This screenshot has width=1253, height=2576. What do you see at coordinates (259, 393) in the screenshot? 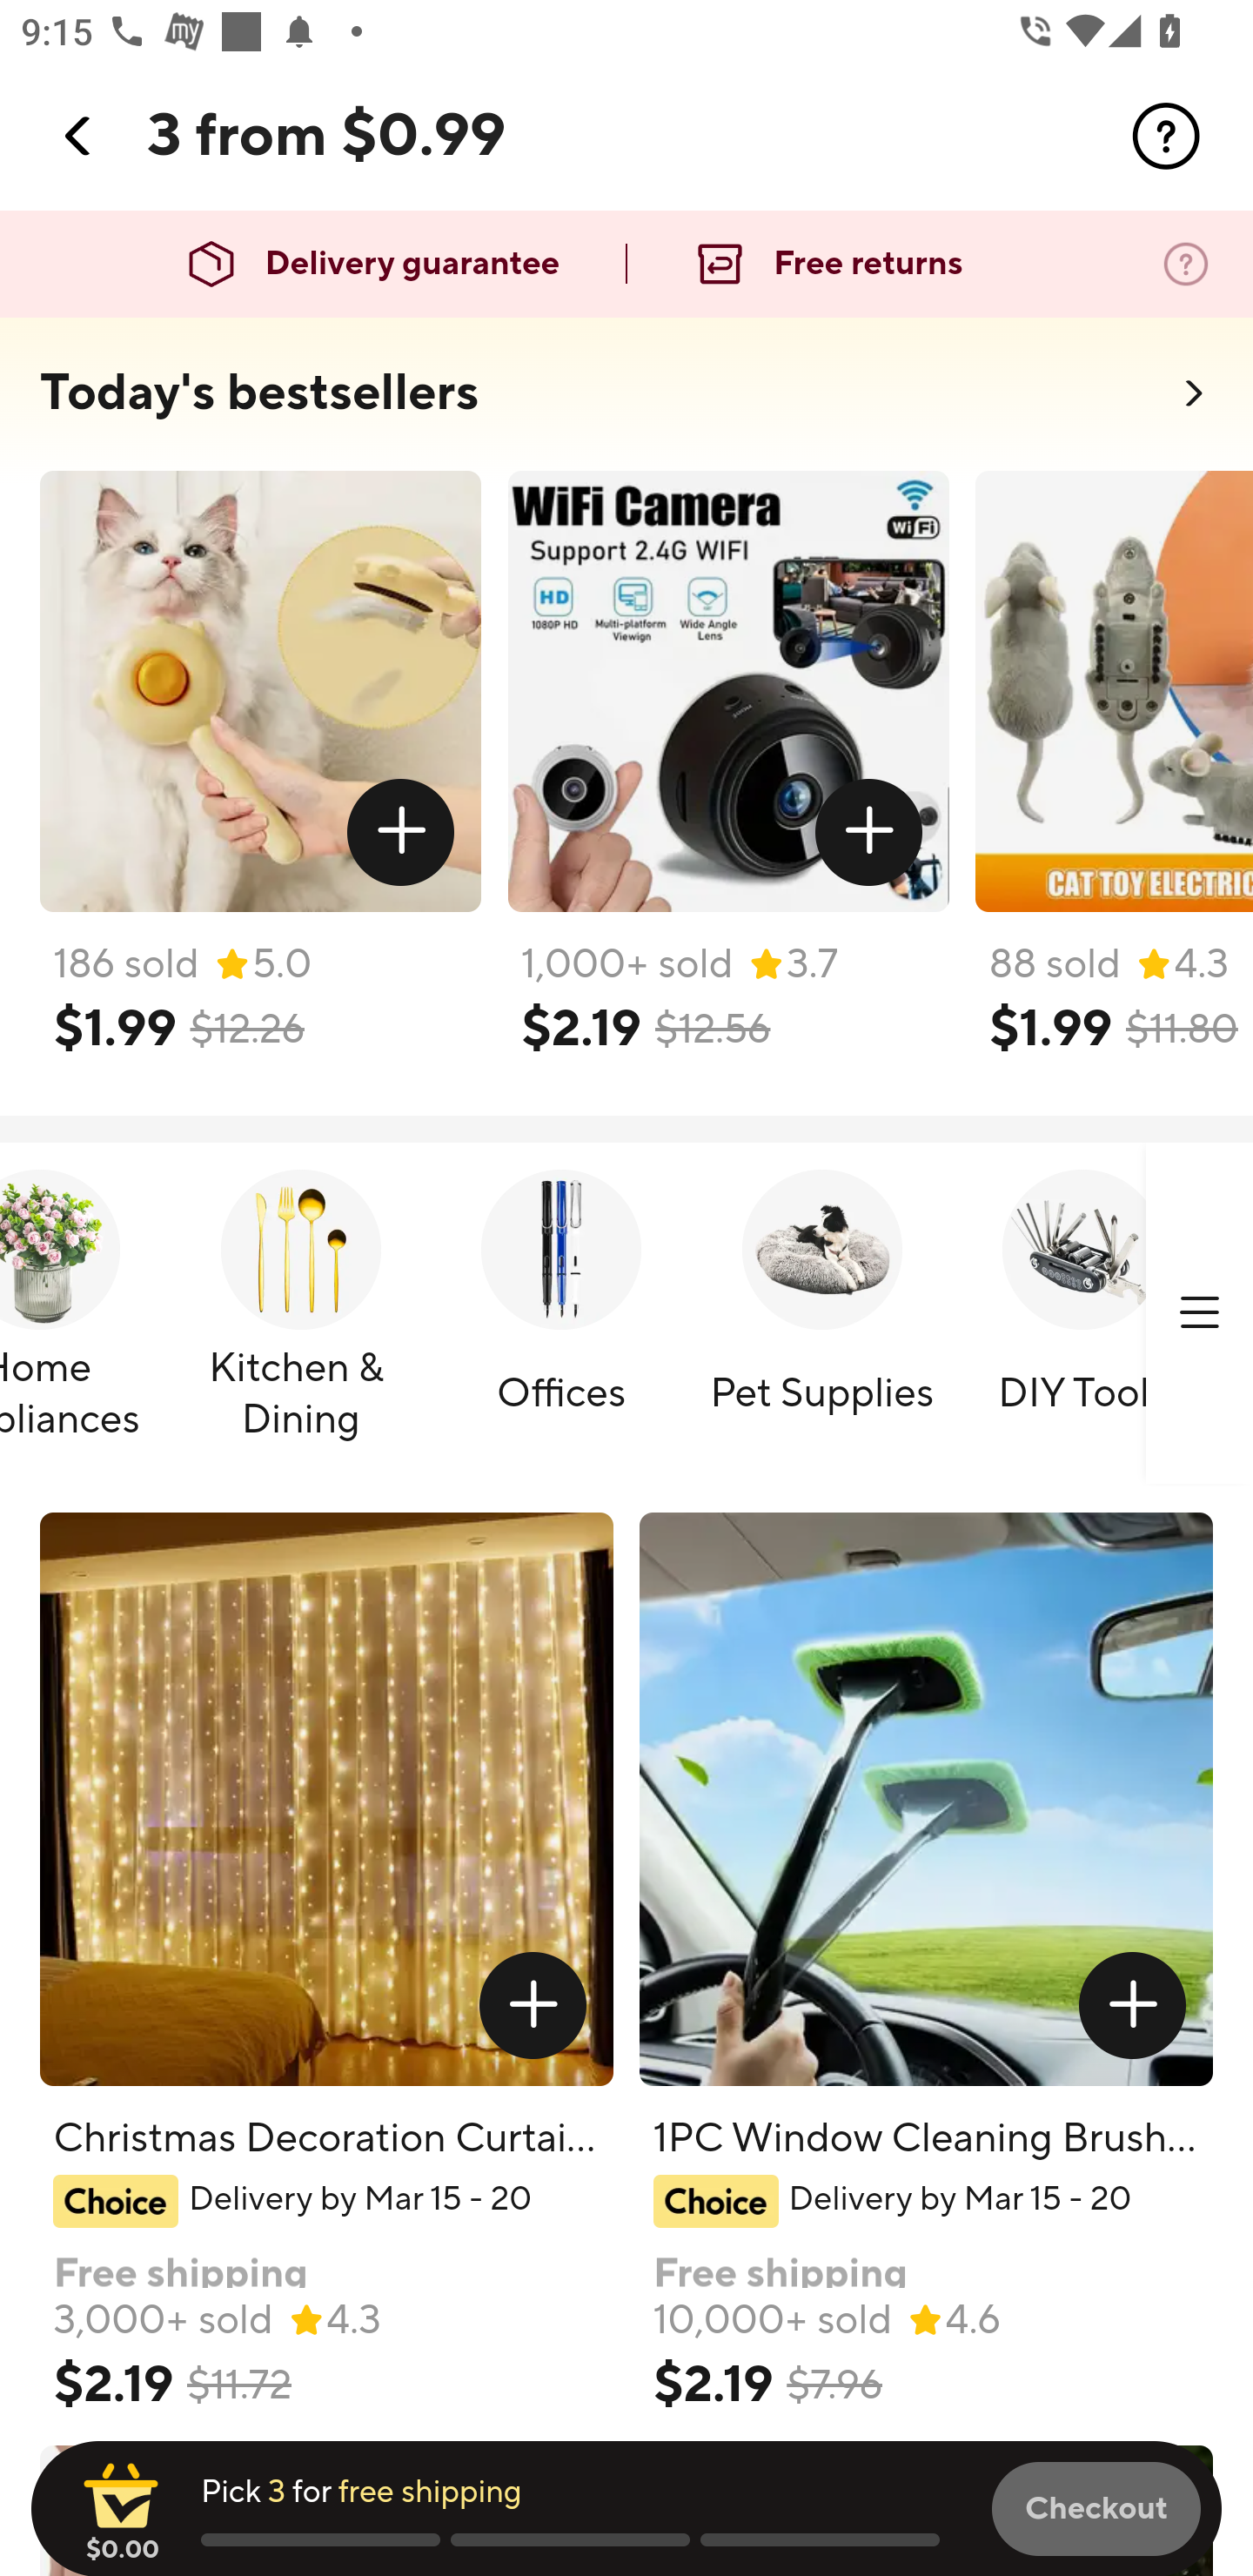
I see `Today's bestsellers` at bounding box center [259, 393].